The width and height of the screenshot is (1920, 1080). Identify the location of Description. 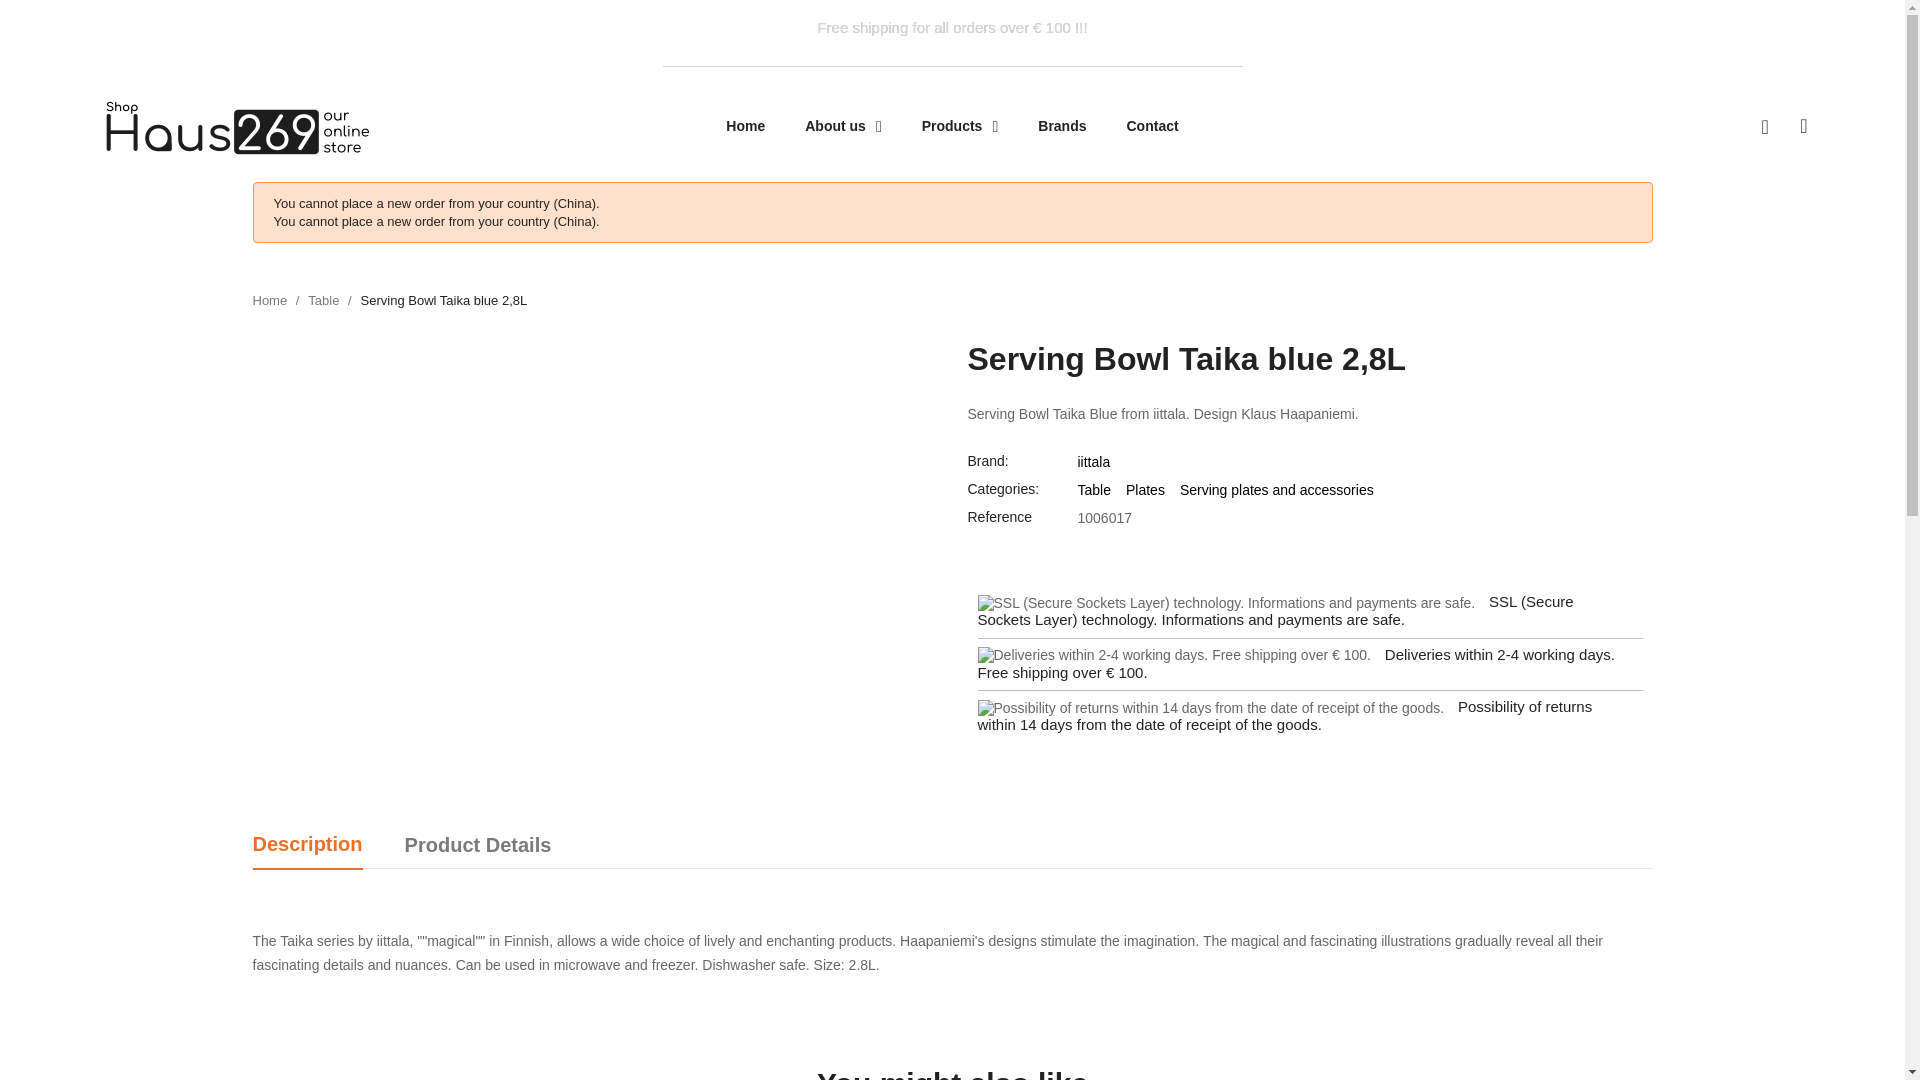
(306, 845).